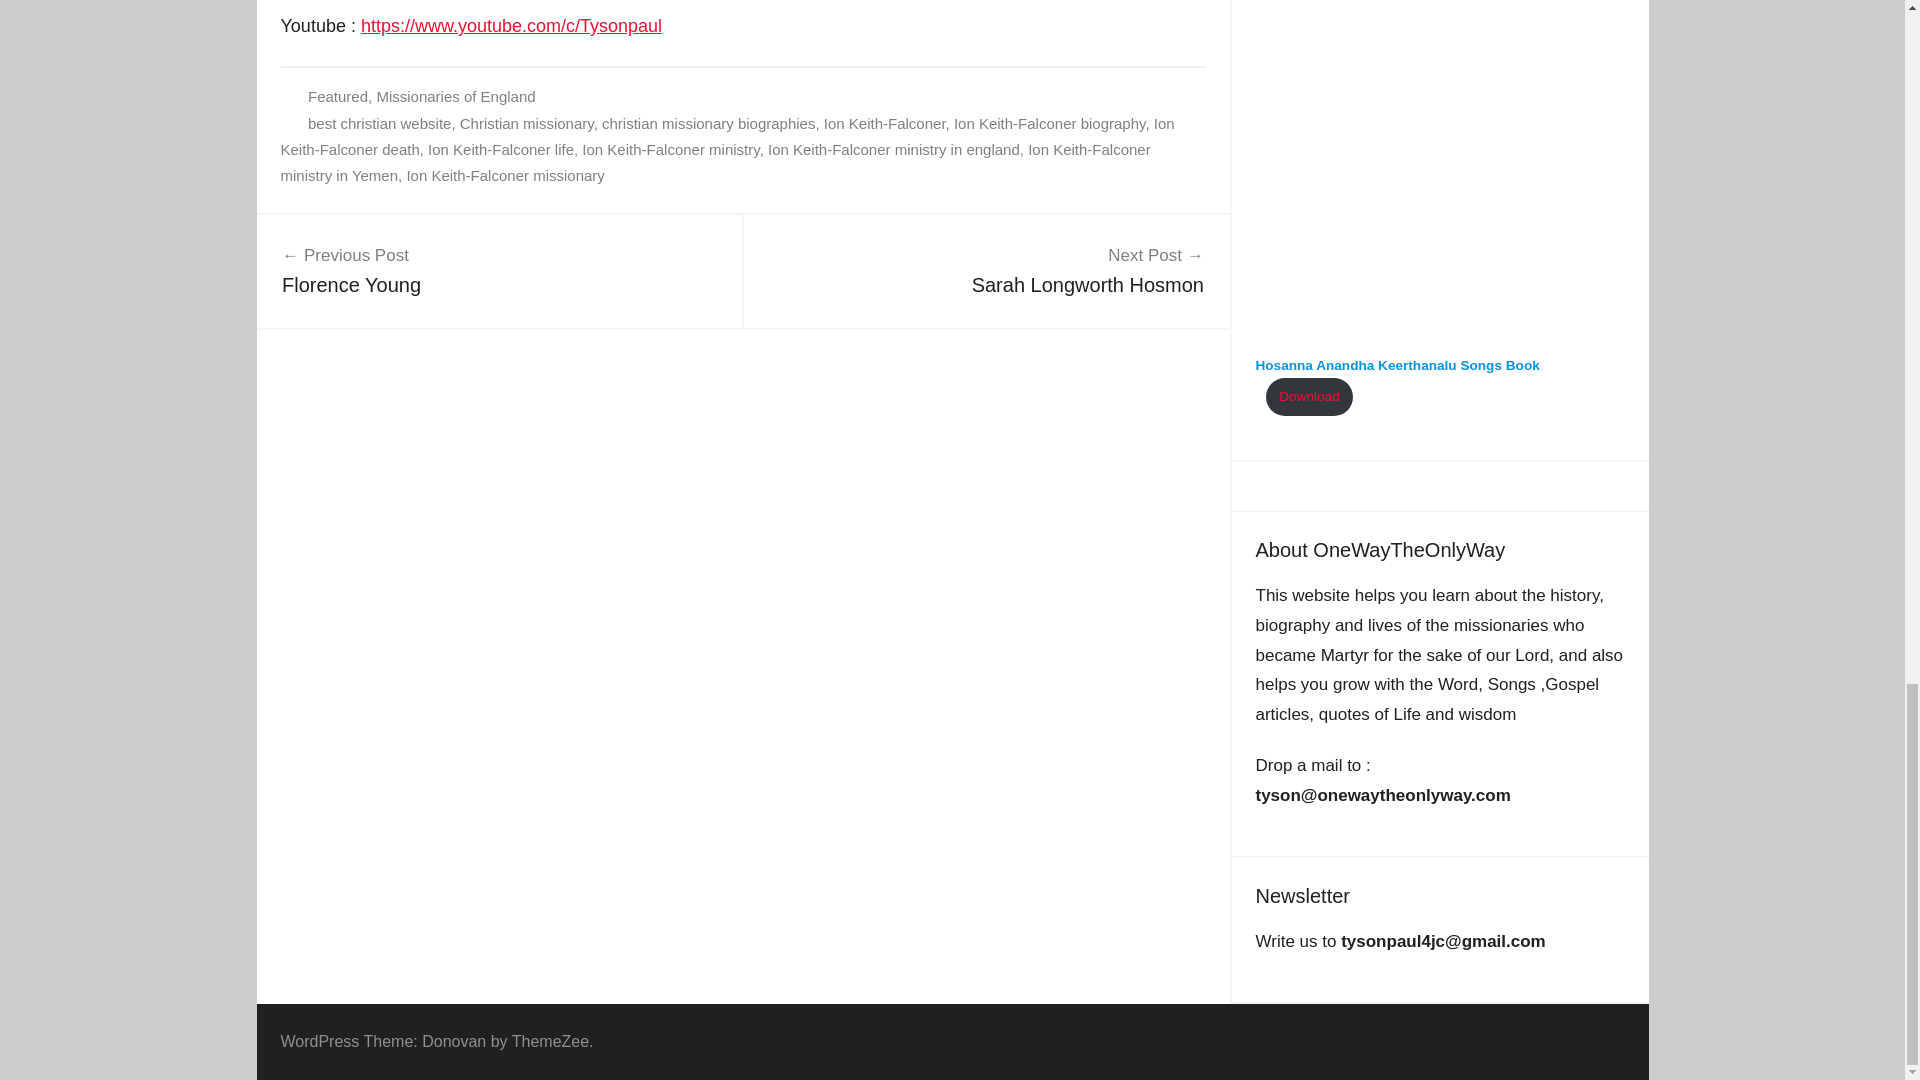  Describe the element at coordinates (987, 270) in the screenshot. I see `Christian missionary` at that location.